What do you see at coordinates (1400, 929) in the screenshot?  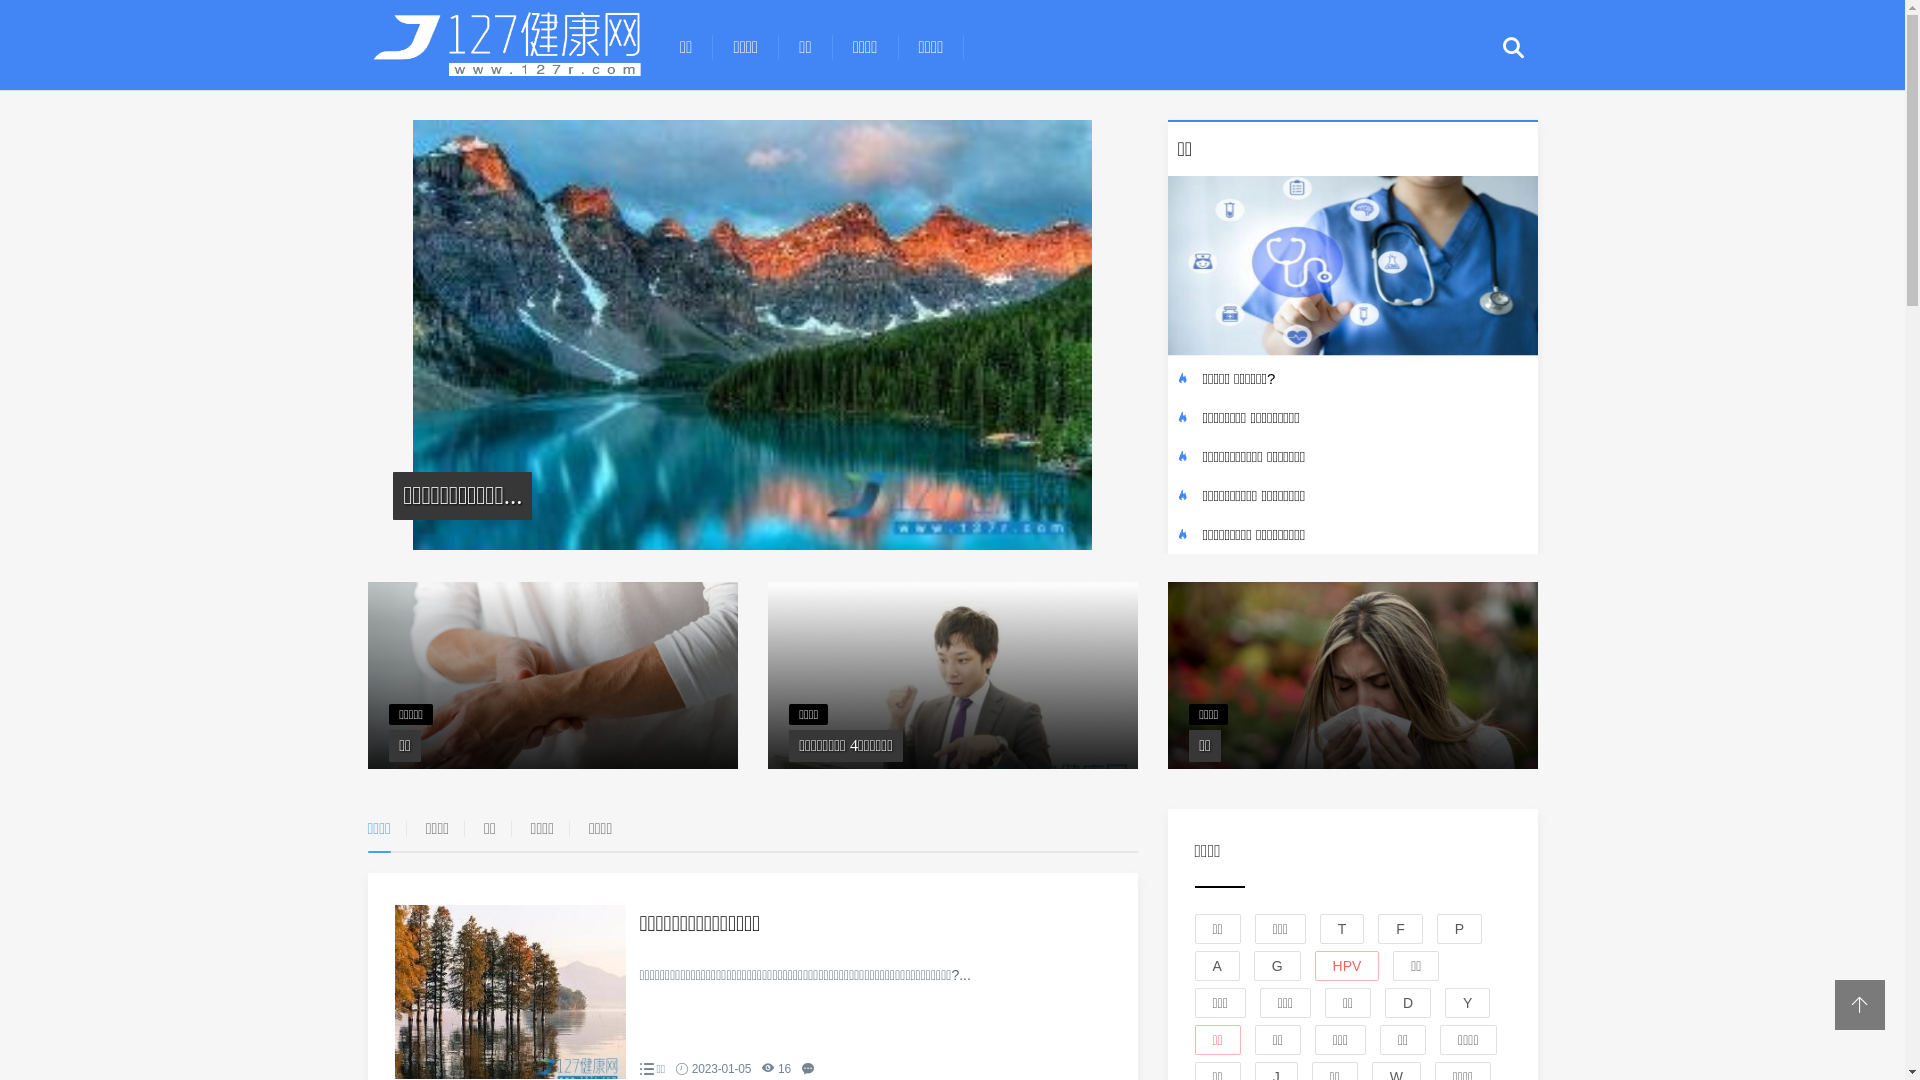 I see `F` at bounding box center [1400, 929].